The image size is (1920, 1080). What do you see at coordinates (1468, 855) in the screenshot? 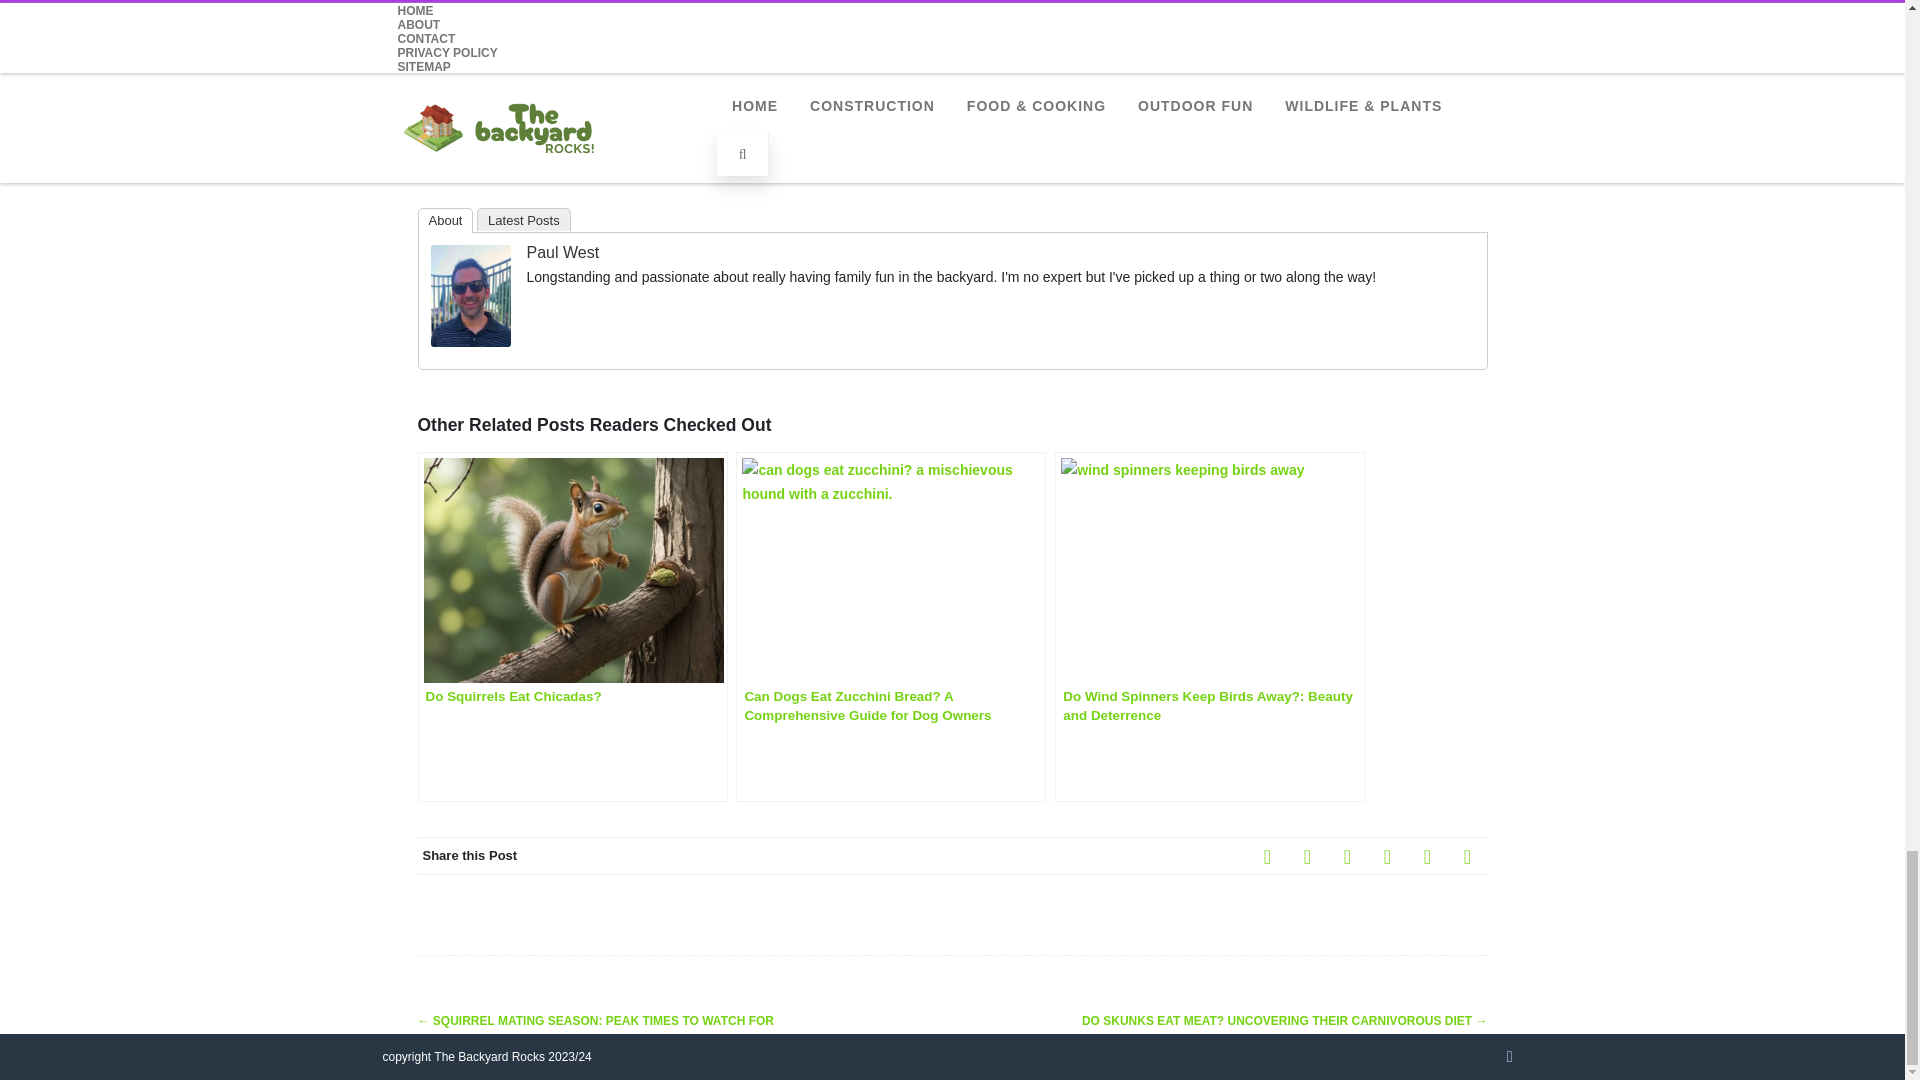
I see `Email` at bounding box center [1468, 855].